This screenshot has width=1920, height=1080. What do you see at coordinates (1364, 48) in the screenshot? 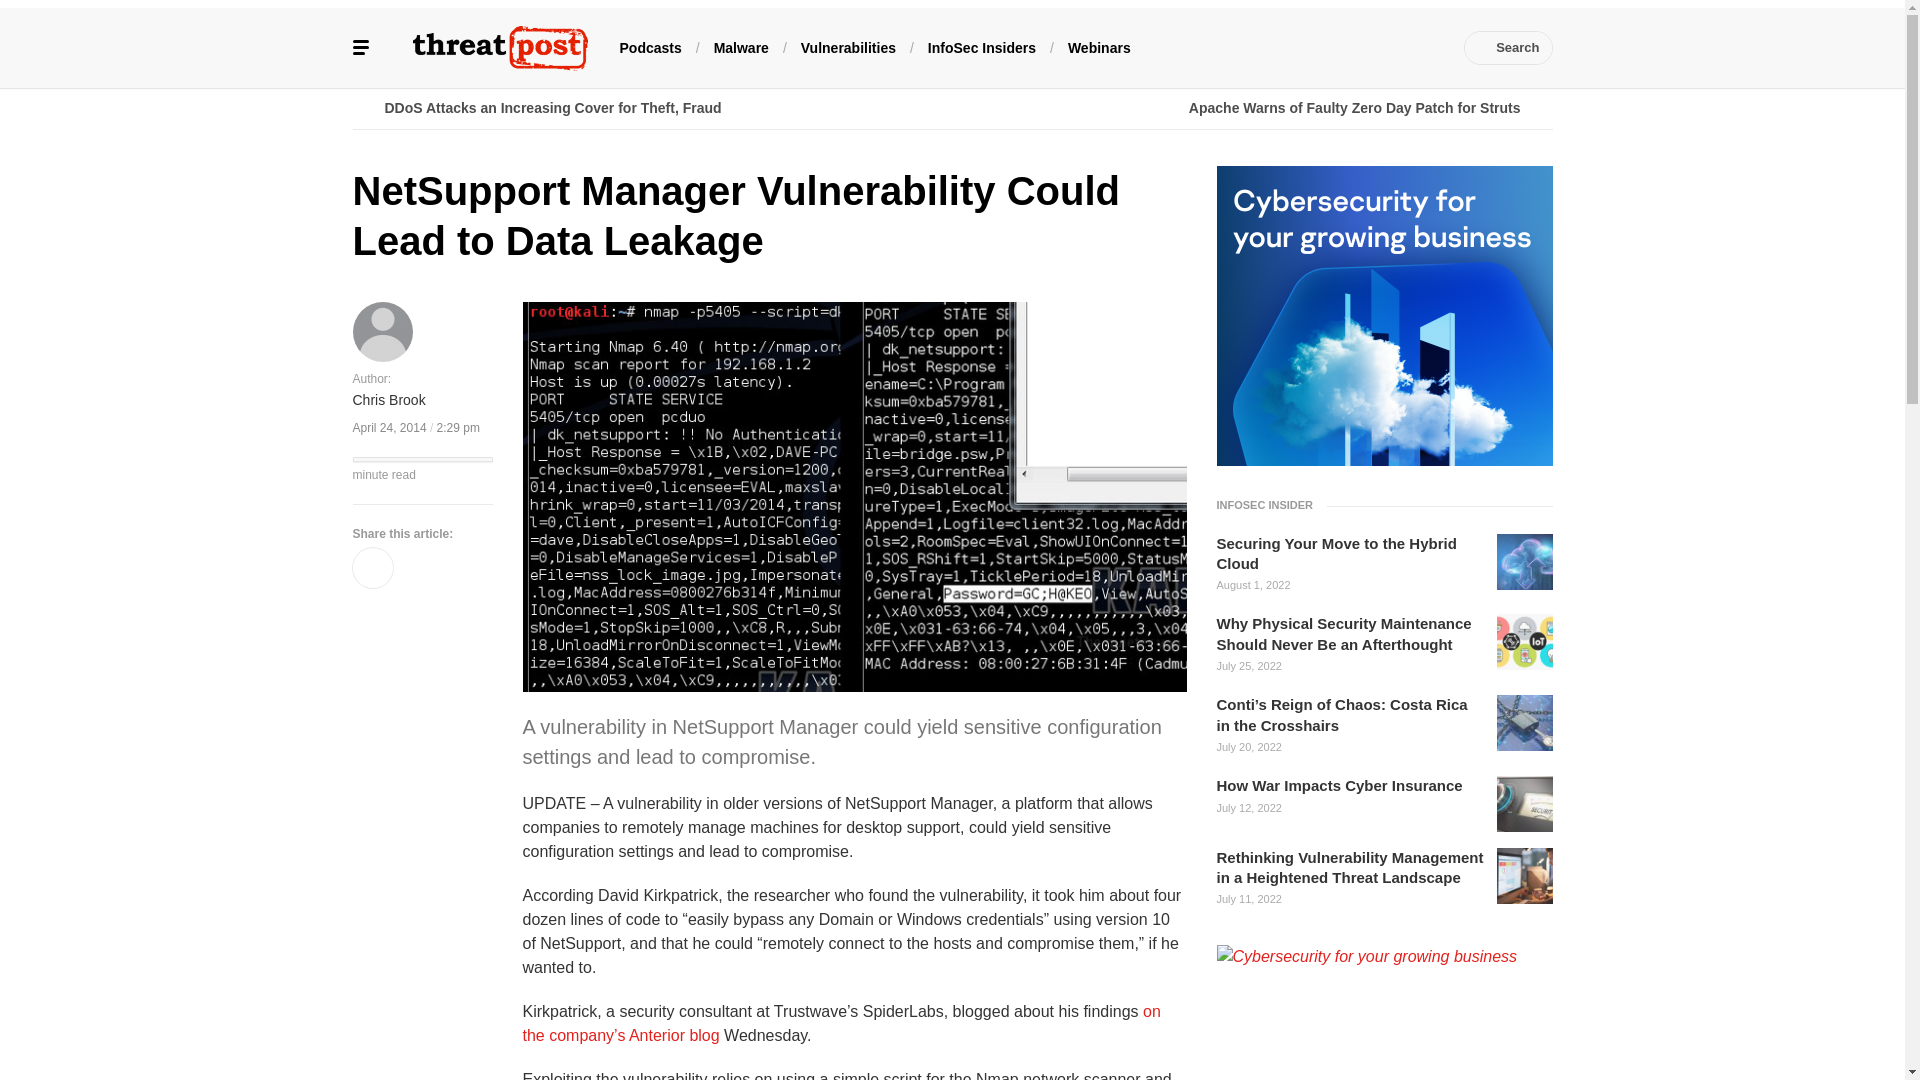
I see `Feedly` at bounding box center [1364, 48].